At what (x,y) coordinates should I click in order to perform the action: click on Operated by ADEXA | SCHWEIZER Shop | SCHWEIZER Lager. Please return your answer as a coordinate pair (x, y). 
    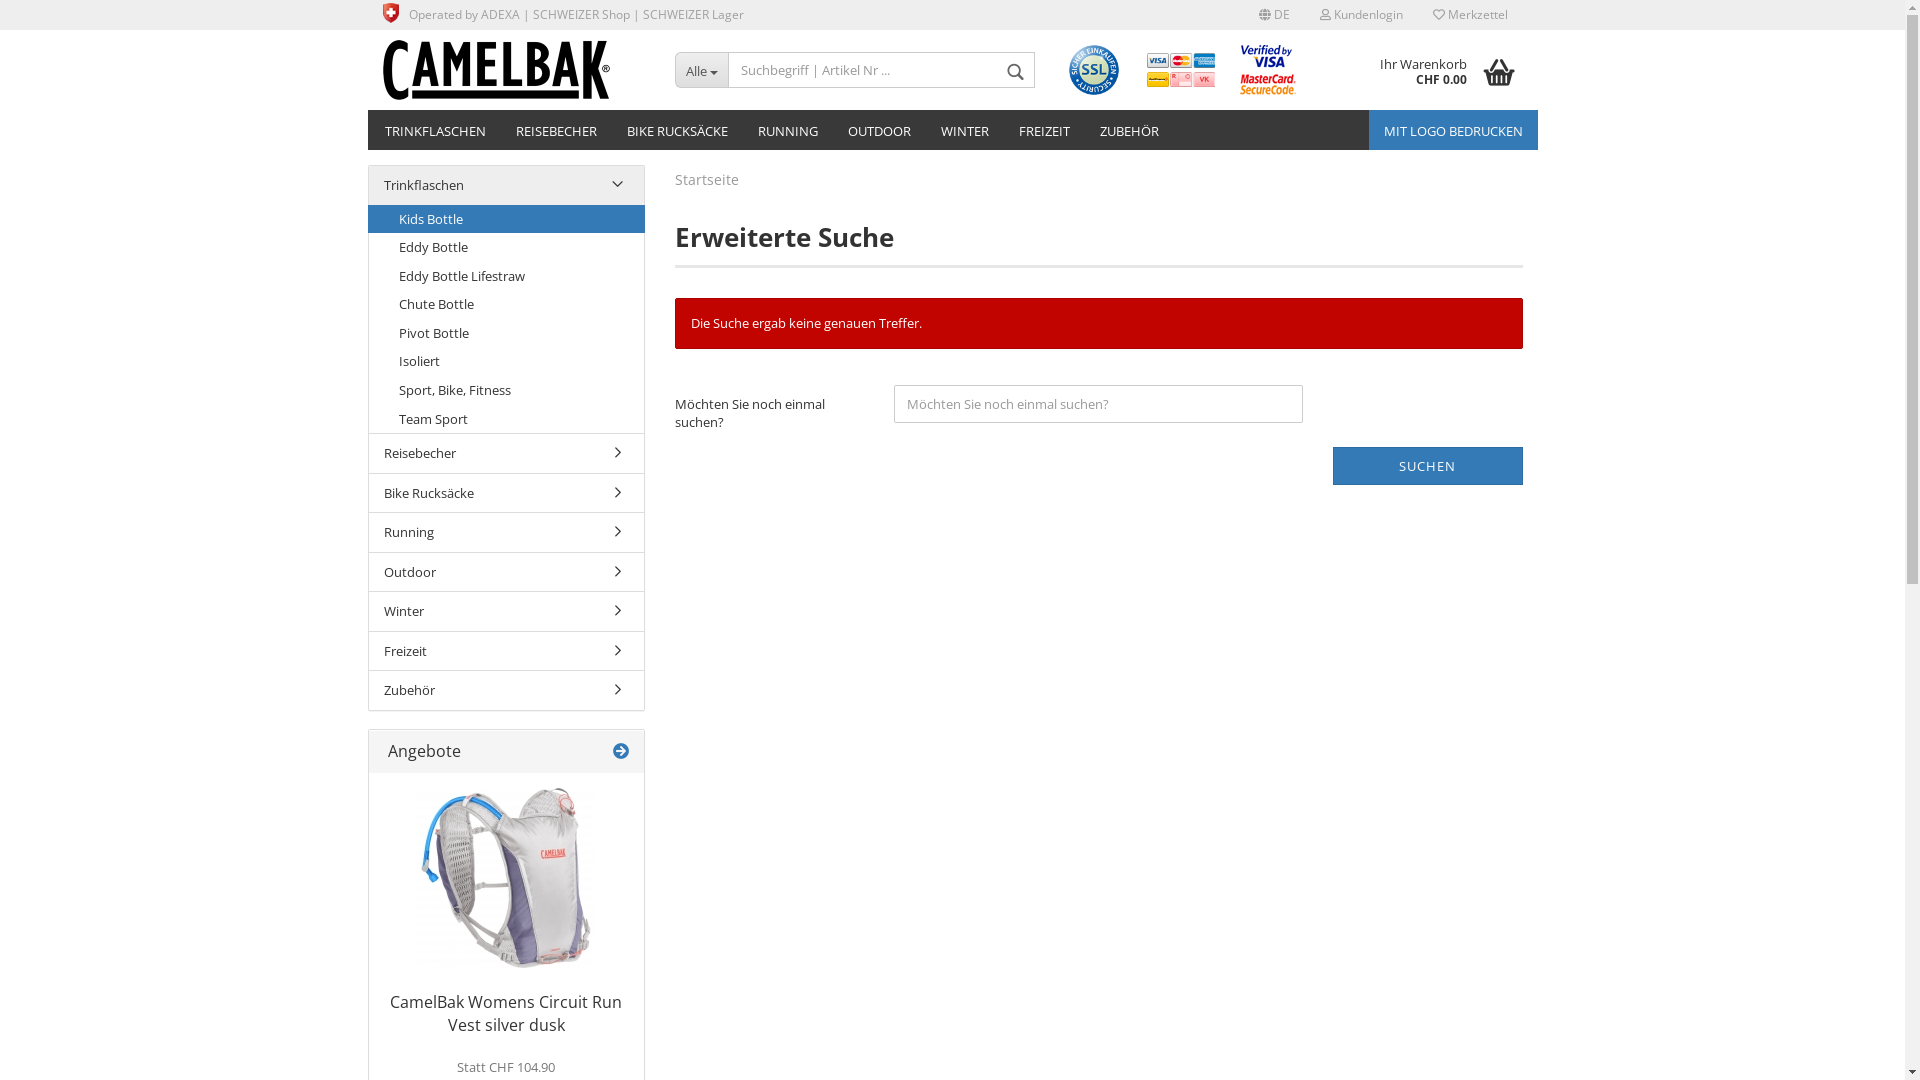
    Looking at the image, I should click on (564, 15).